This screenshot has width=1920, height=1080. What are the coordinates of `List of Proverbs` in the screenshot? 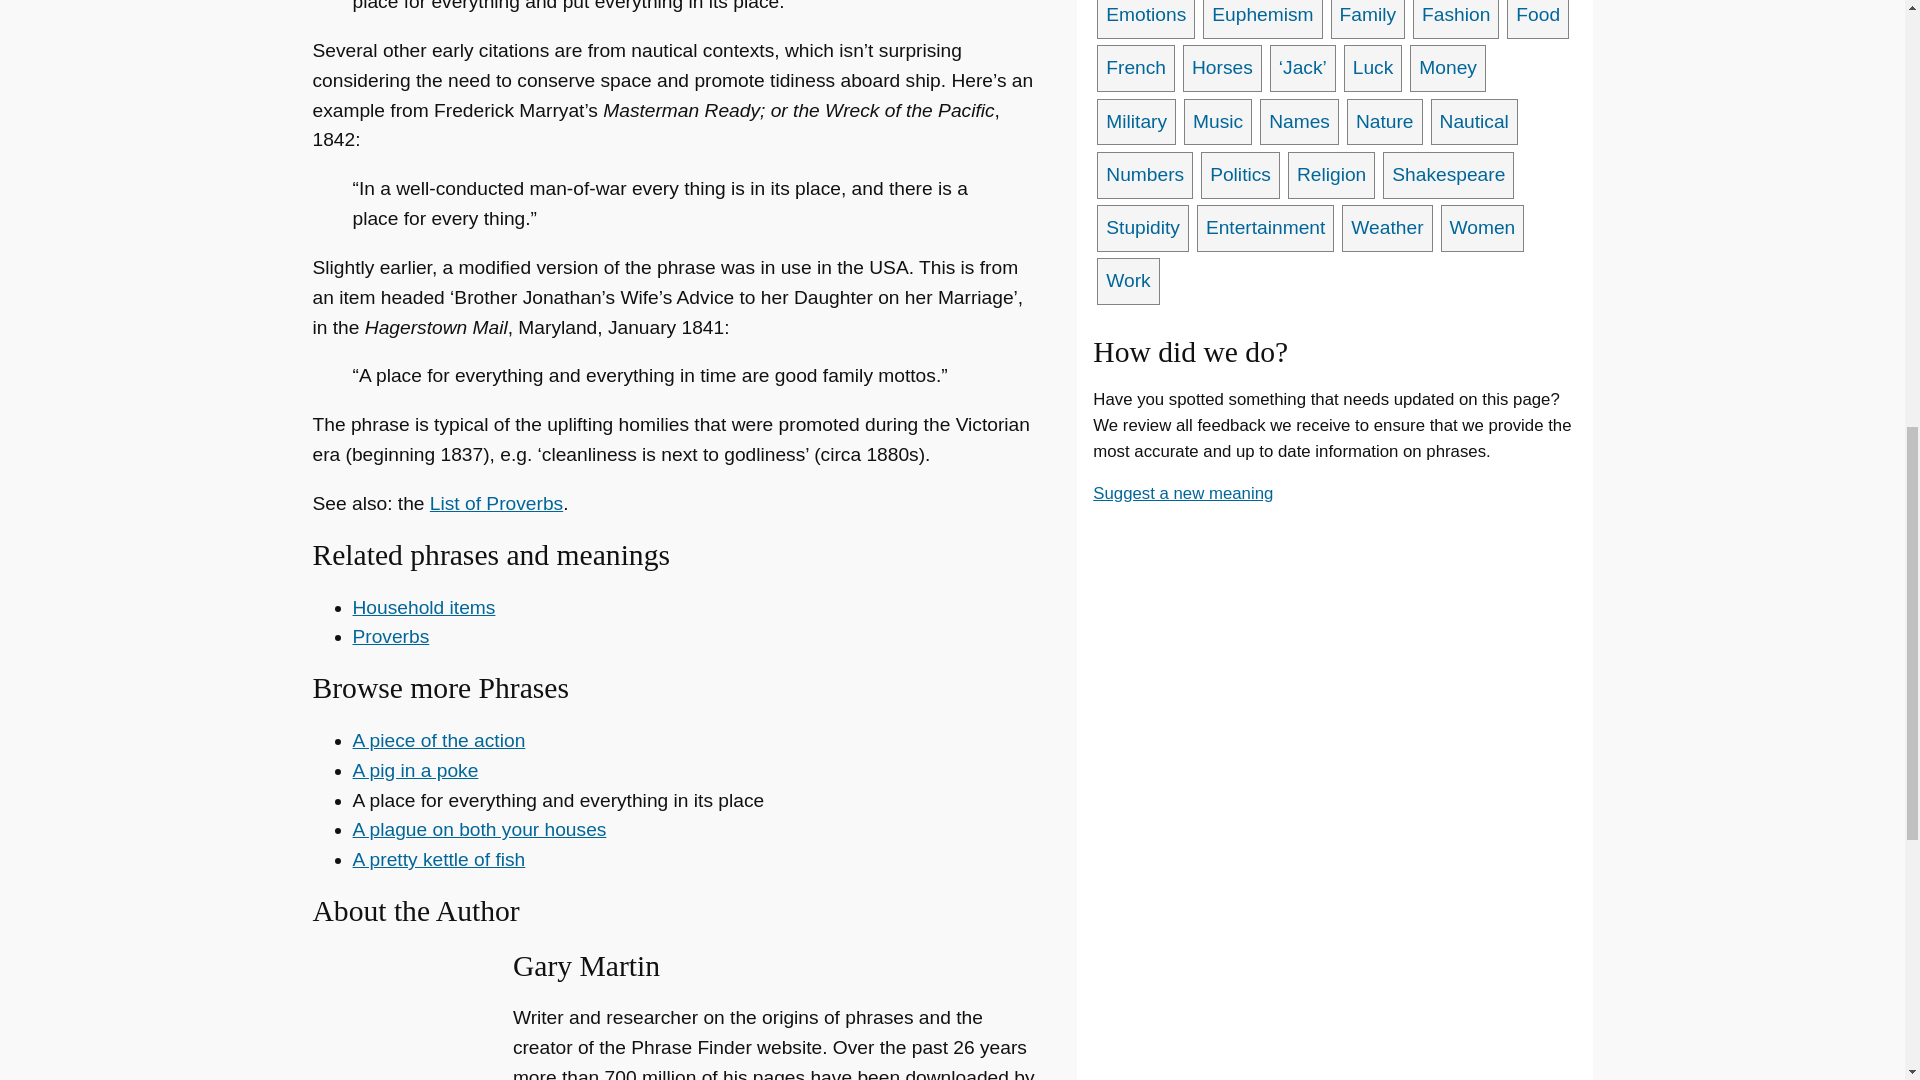 It's located at (496, 503).